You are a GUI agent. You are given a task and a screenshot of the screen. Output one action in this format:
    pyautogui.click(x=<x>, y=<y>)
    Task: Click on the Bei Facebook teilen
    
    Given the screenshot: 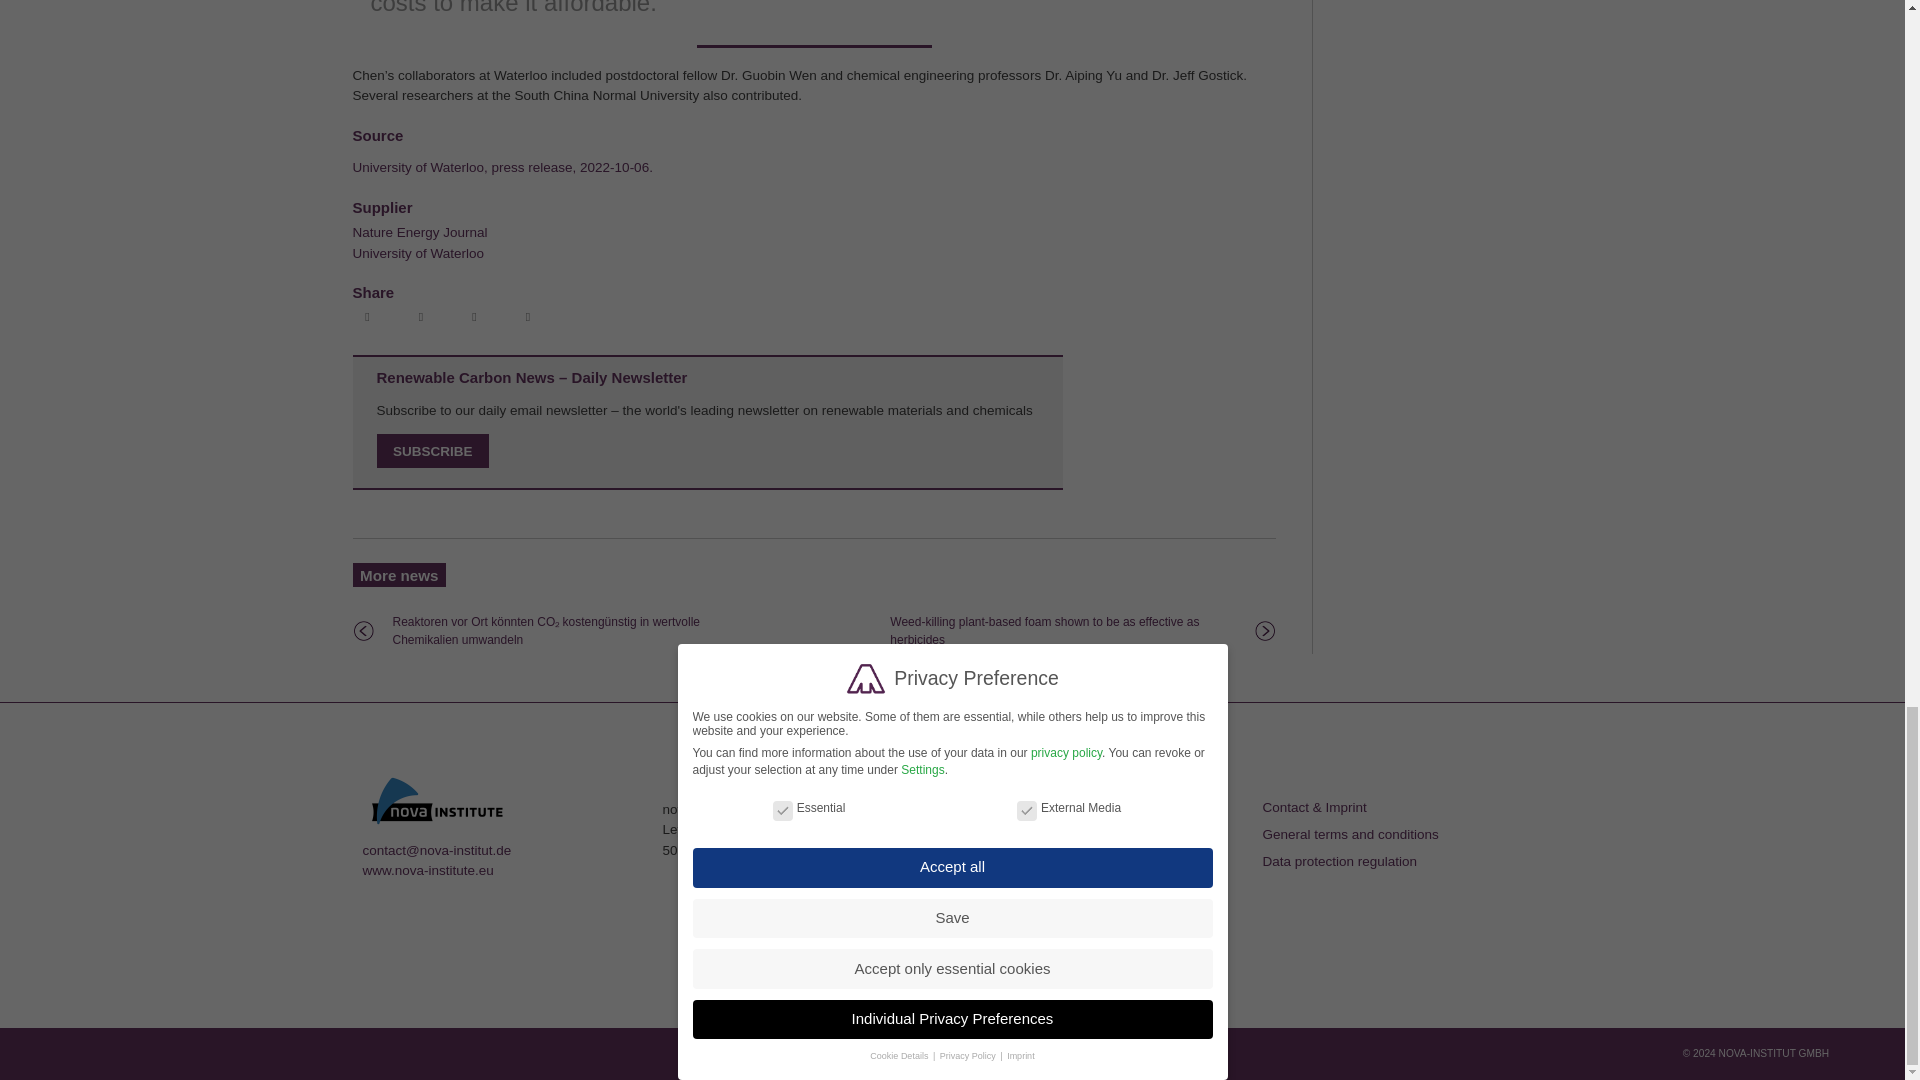 What is the action you would take?
    pyautogui.click(x=369, y=318)
    